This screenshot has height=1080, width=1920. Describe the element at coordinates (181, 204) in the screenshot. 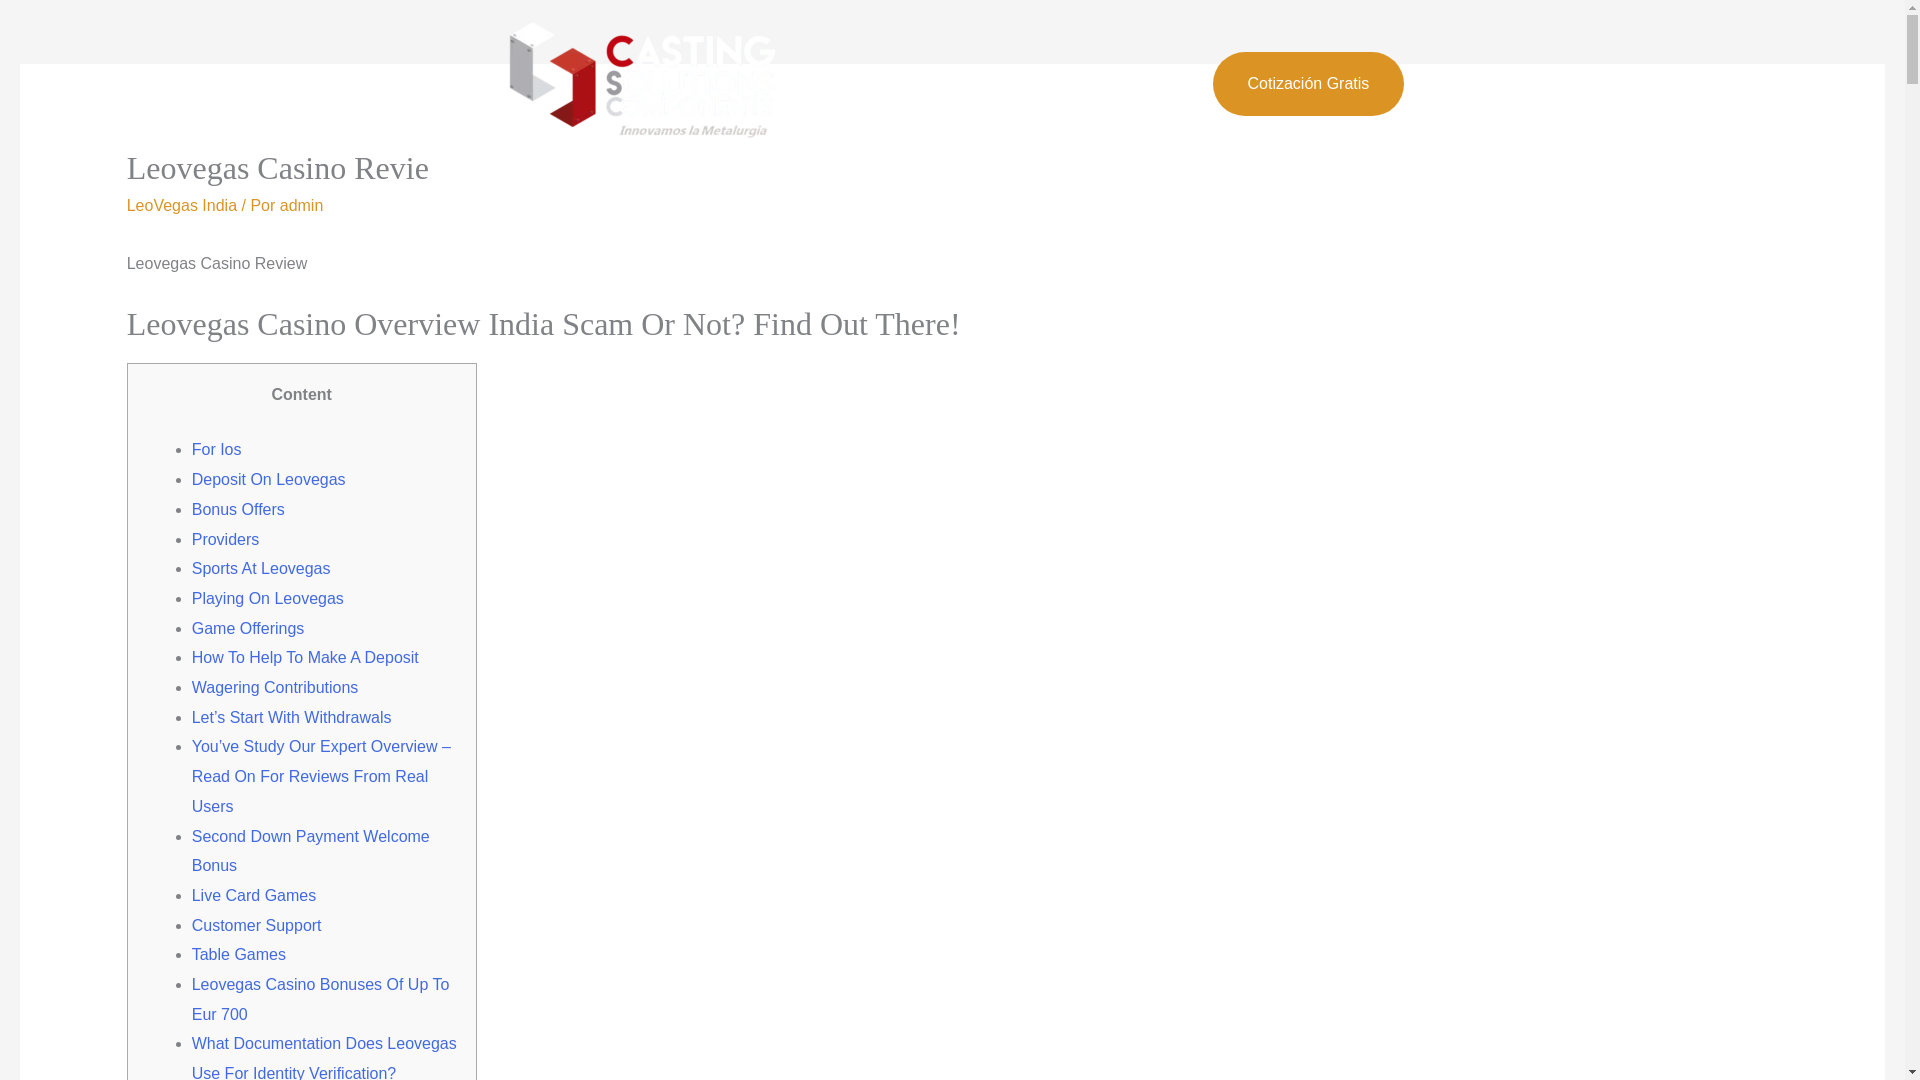

I see `LeoVegas India` at that location.